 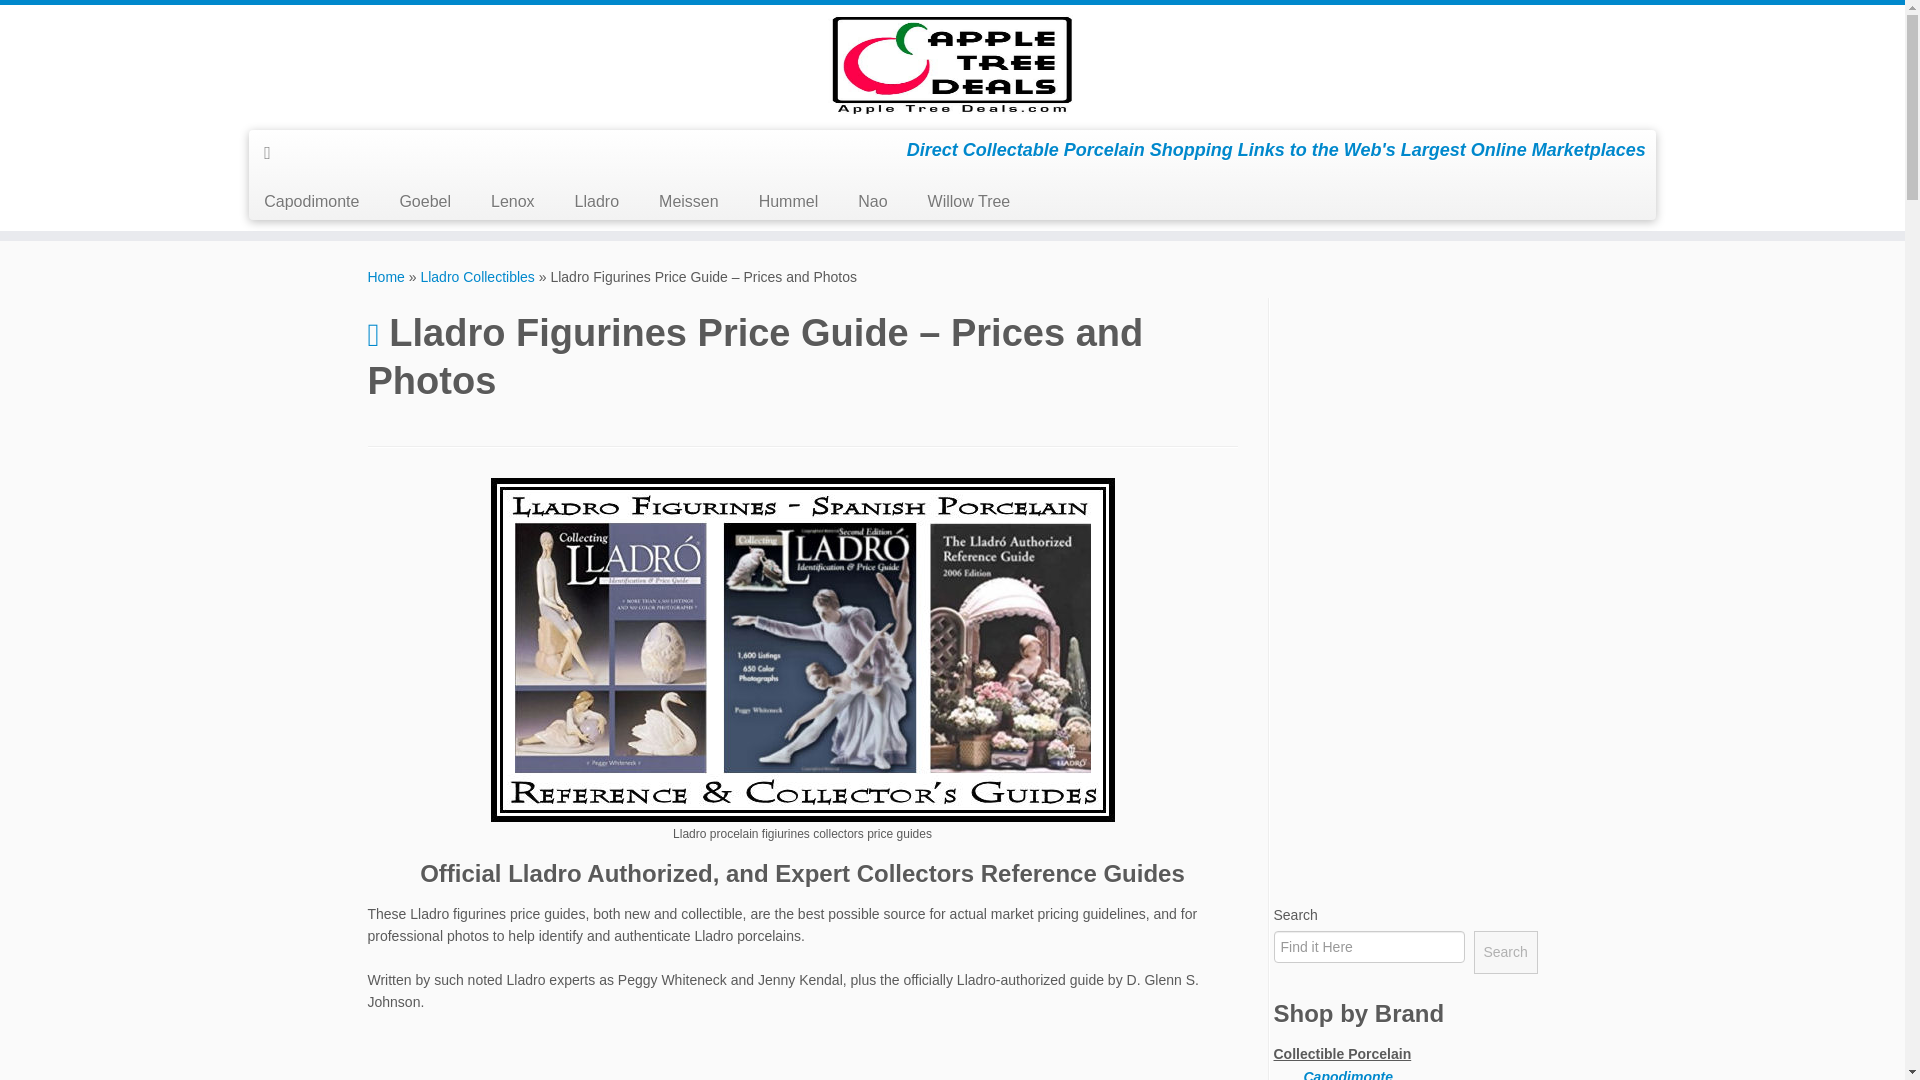 What do you see at coordinates (596, 202) in the screenshot?
I see `Lladro` at bounding box center [596, 202].